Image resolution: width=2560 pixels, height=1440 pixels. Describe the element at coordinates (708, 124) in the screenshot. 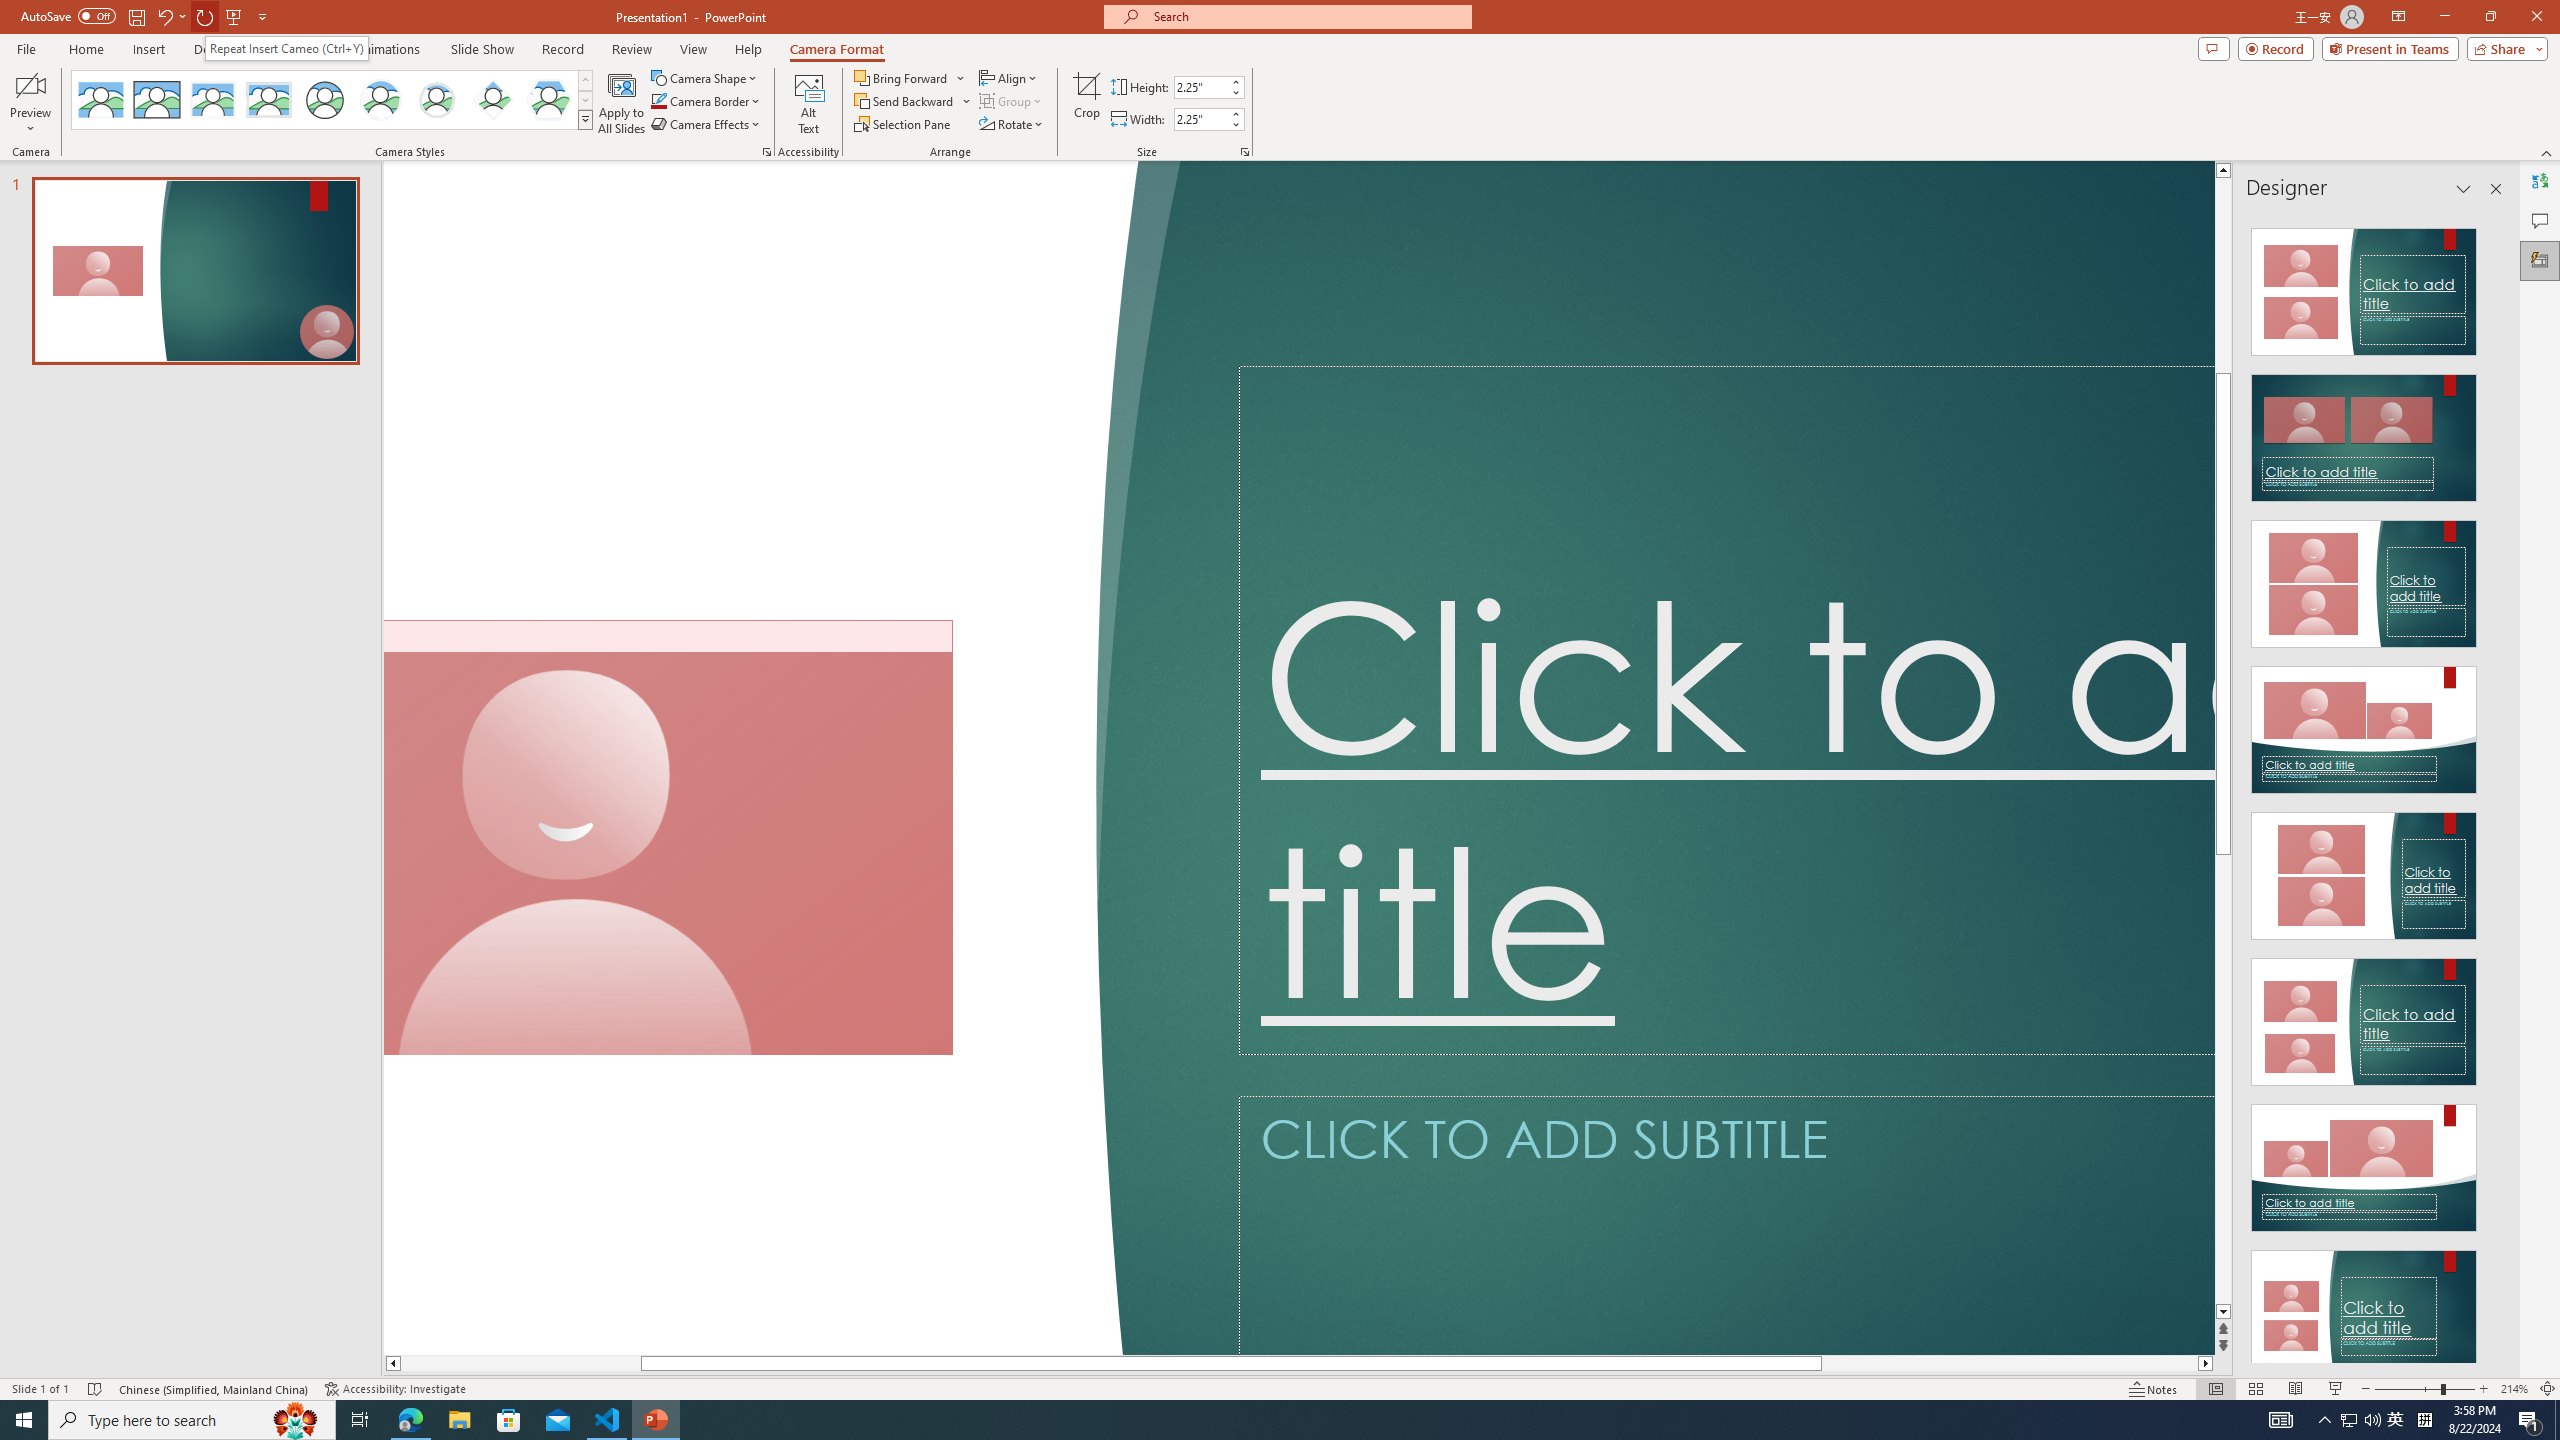

I see `Camera Effects` at that location.